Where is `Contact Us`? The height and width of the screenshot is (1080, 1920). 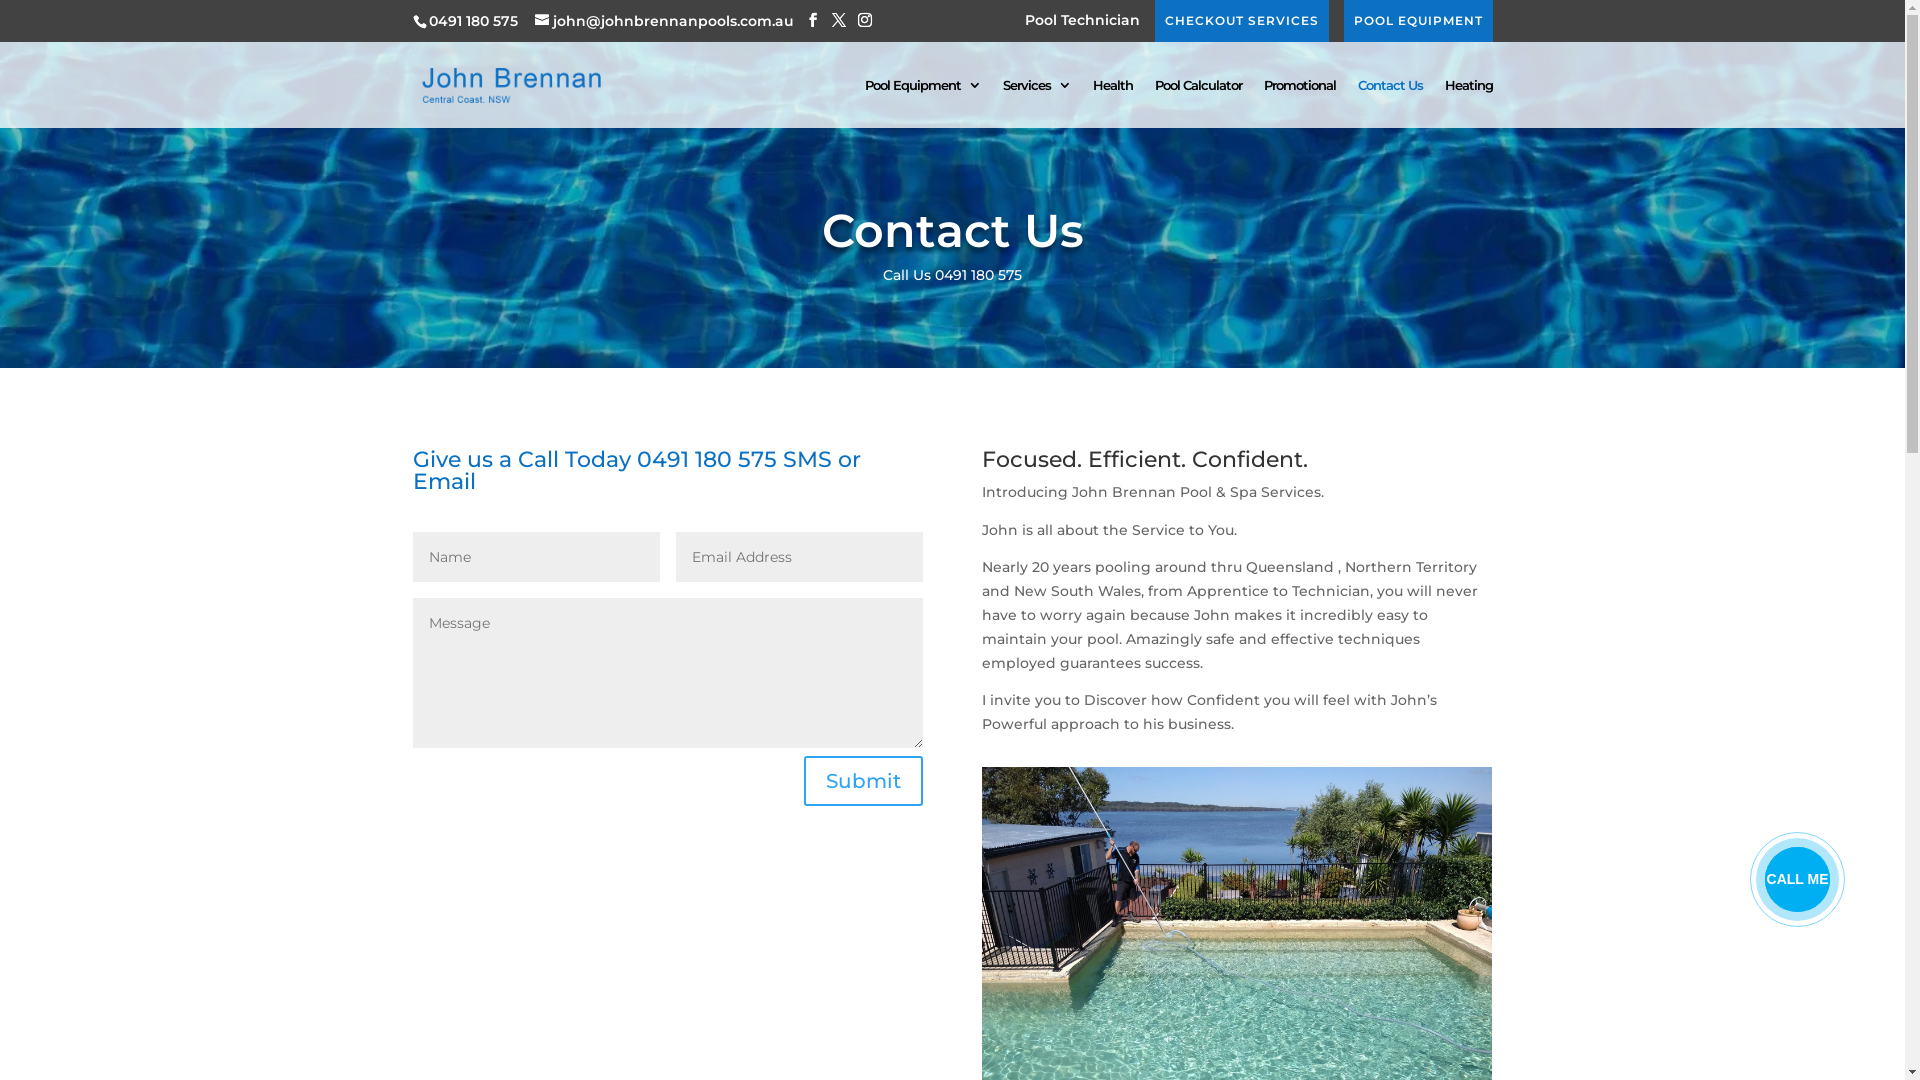 Contact Us is located at coordinates (1390, 102).